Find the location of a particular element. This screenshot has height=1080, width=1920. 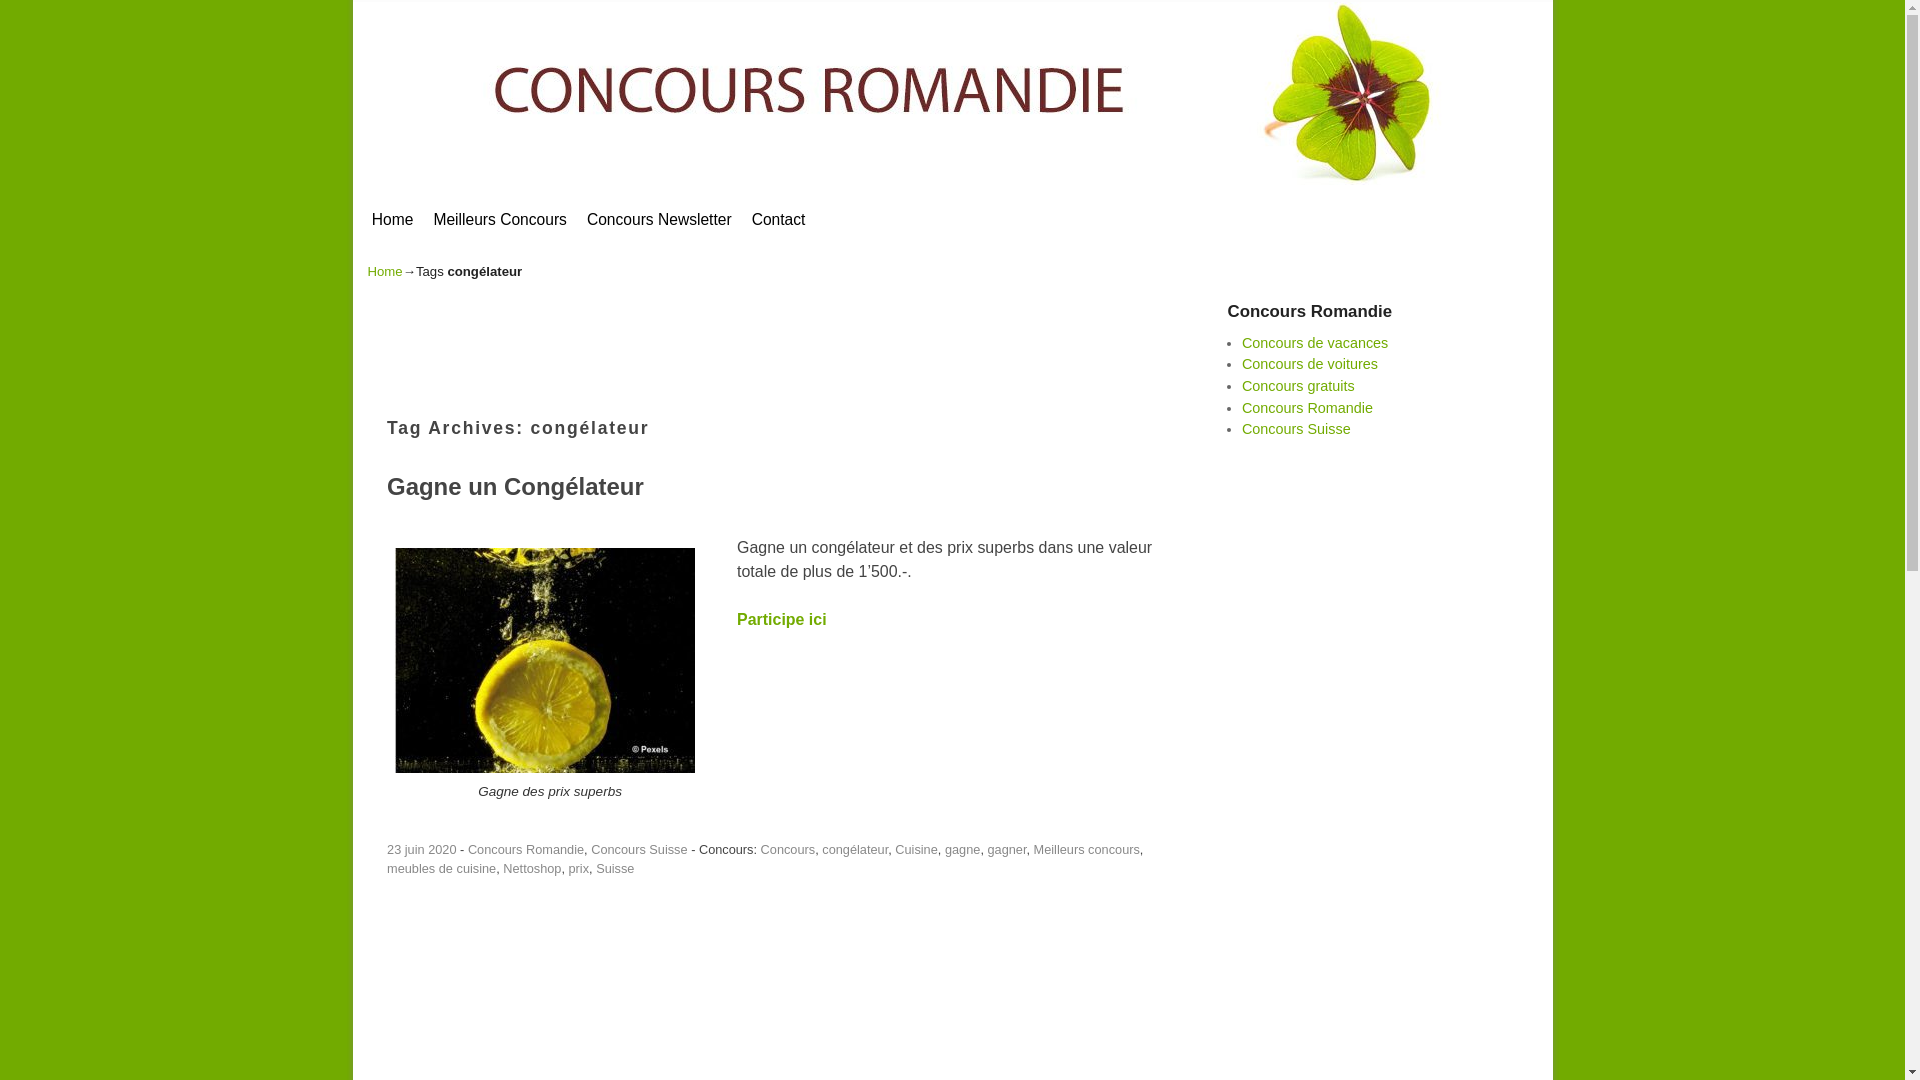

prix is located at coordinates (580, 868).